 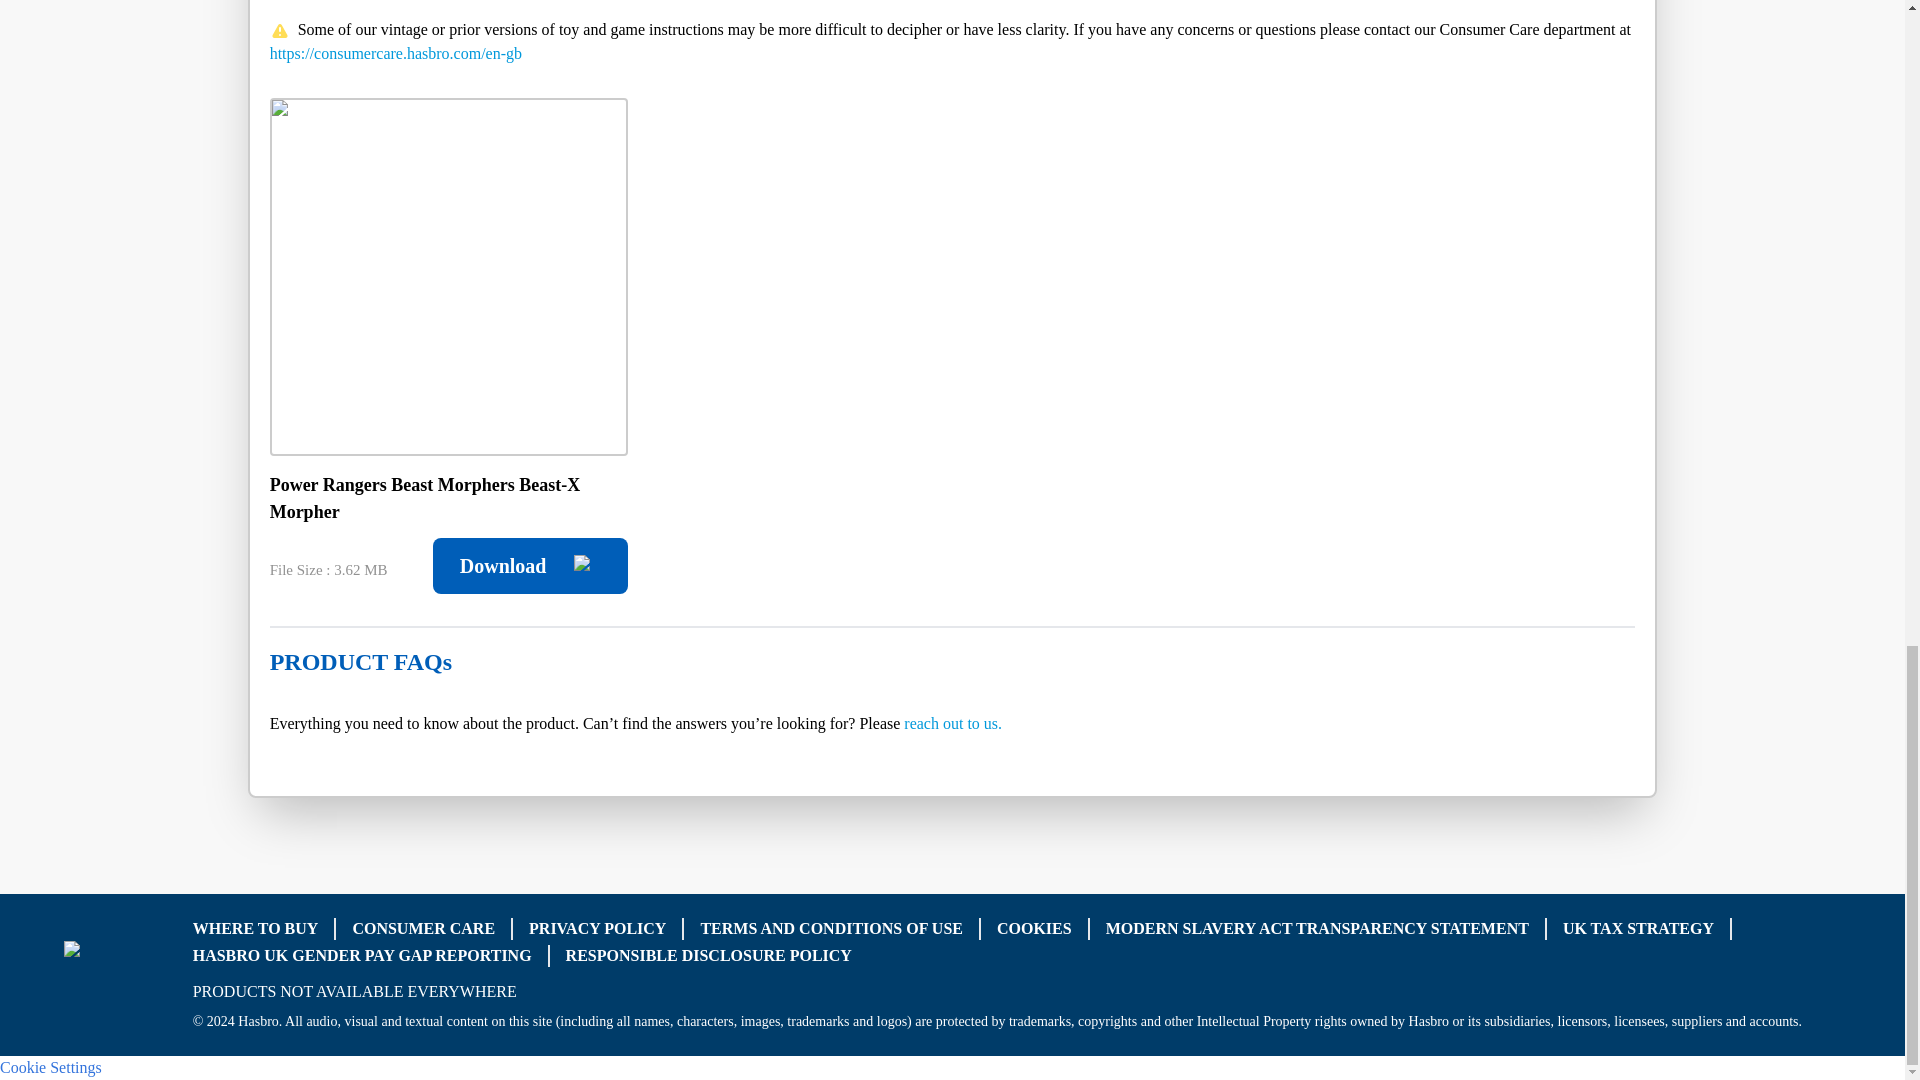 I want to click on COOKIES, so click(x=1034, y=928).